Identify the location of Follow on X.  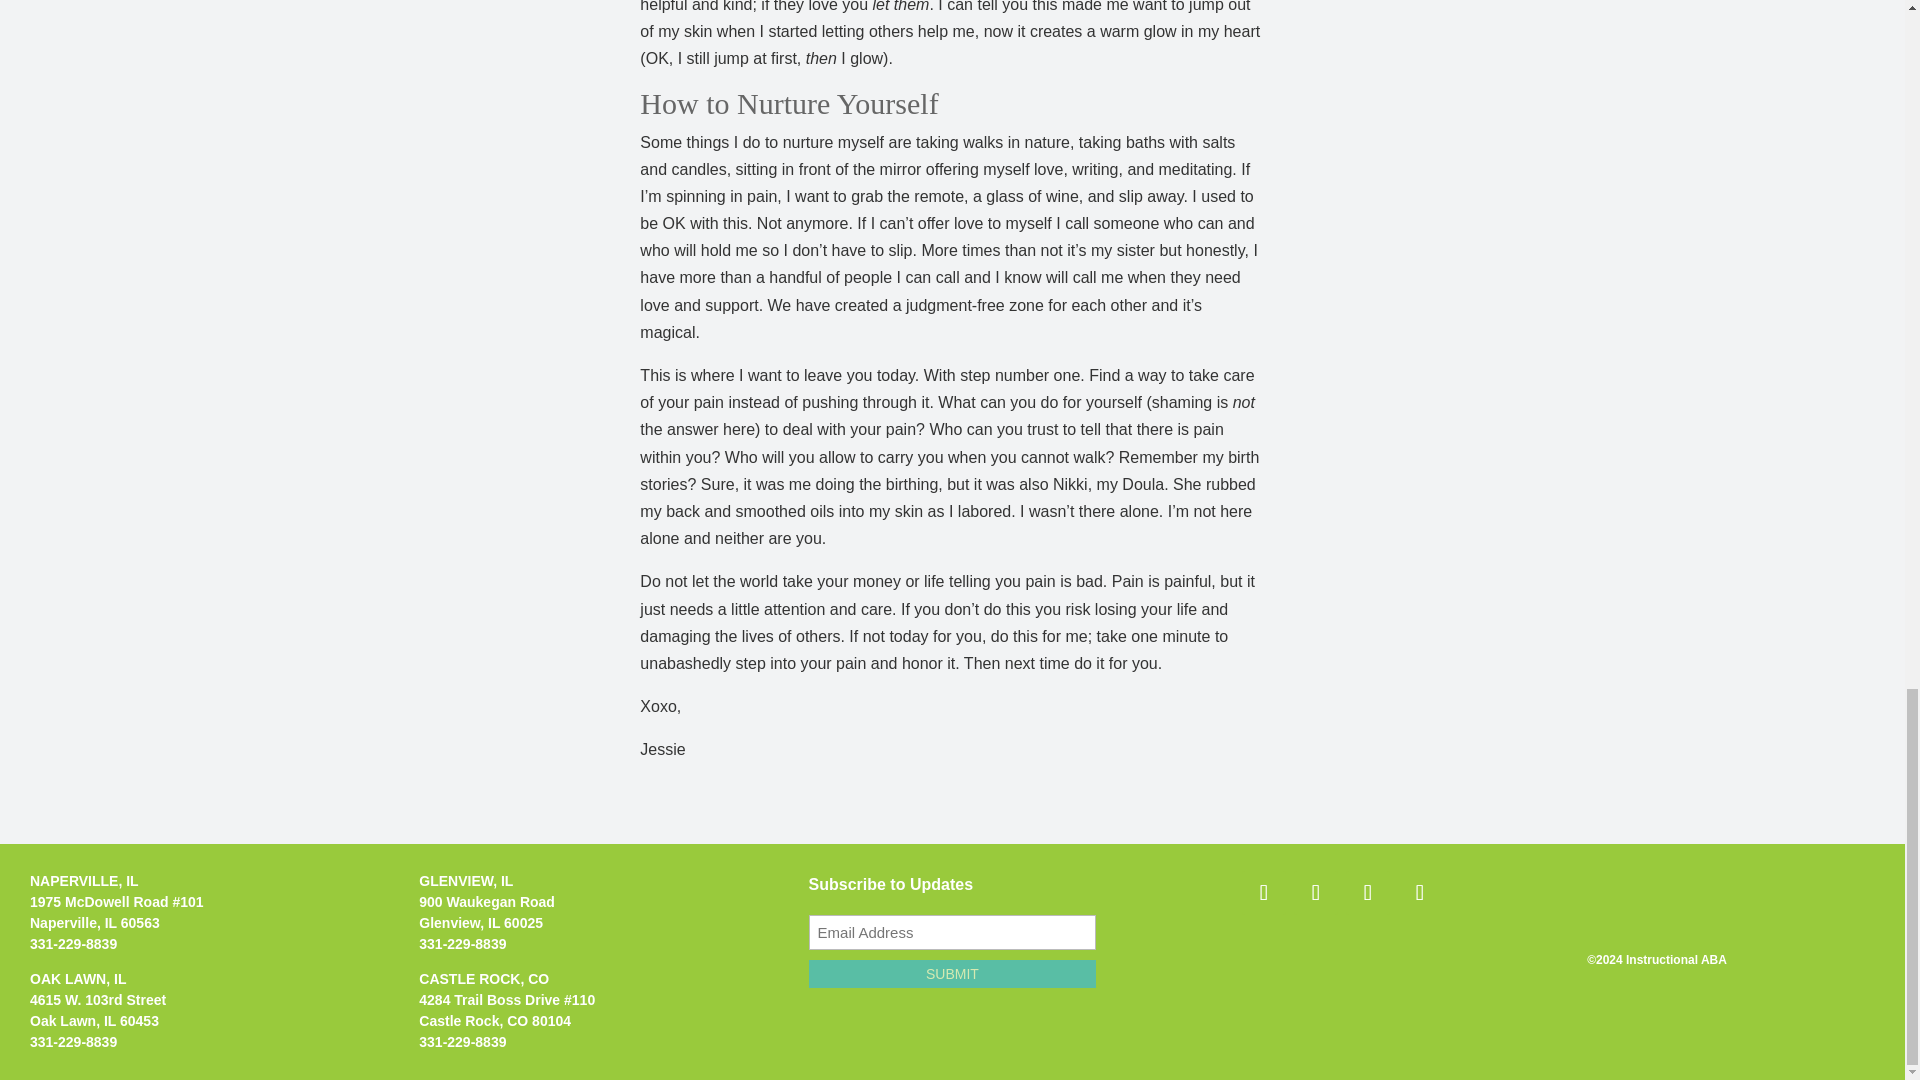
(1368, 892).